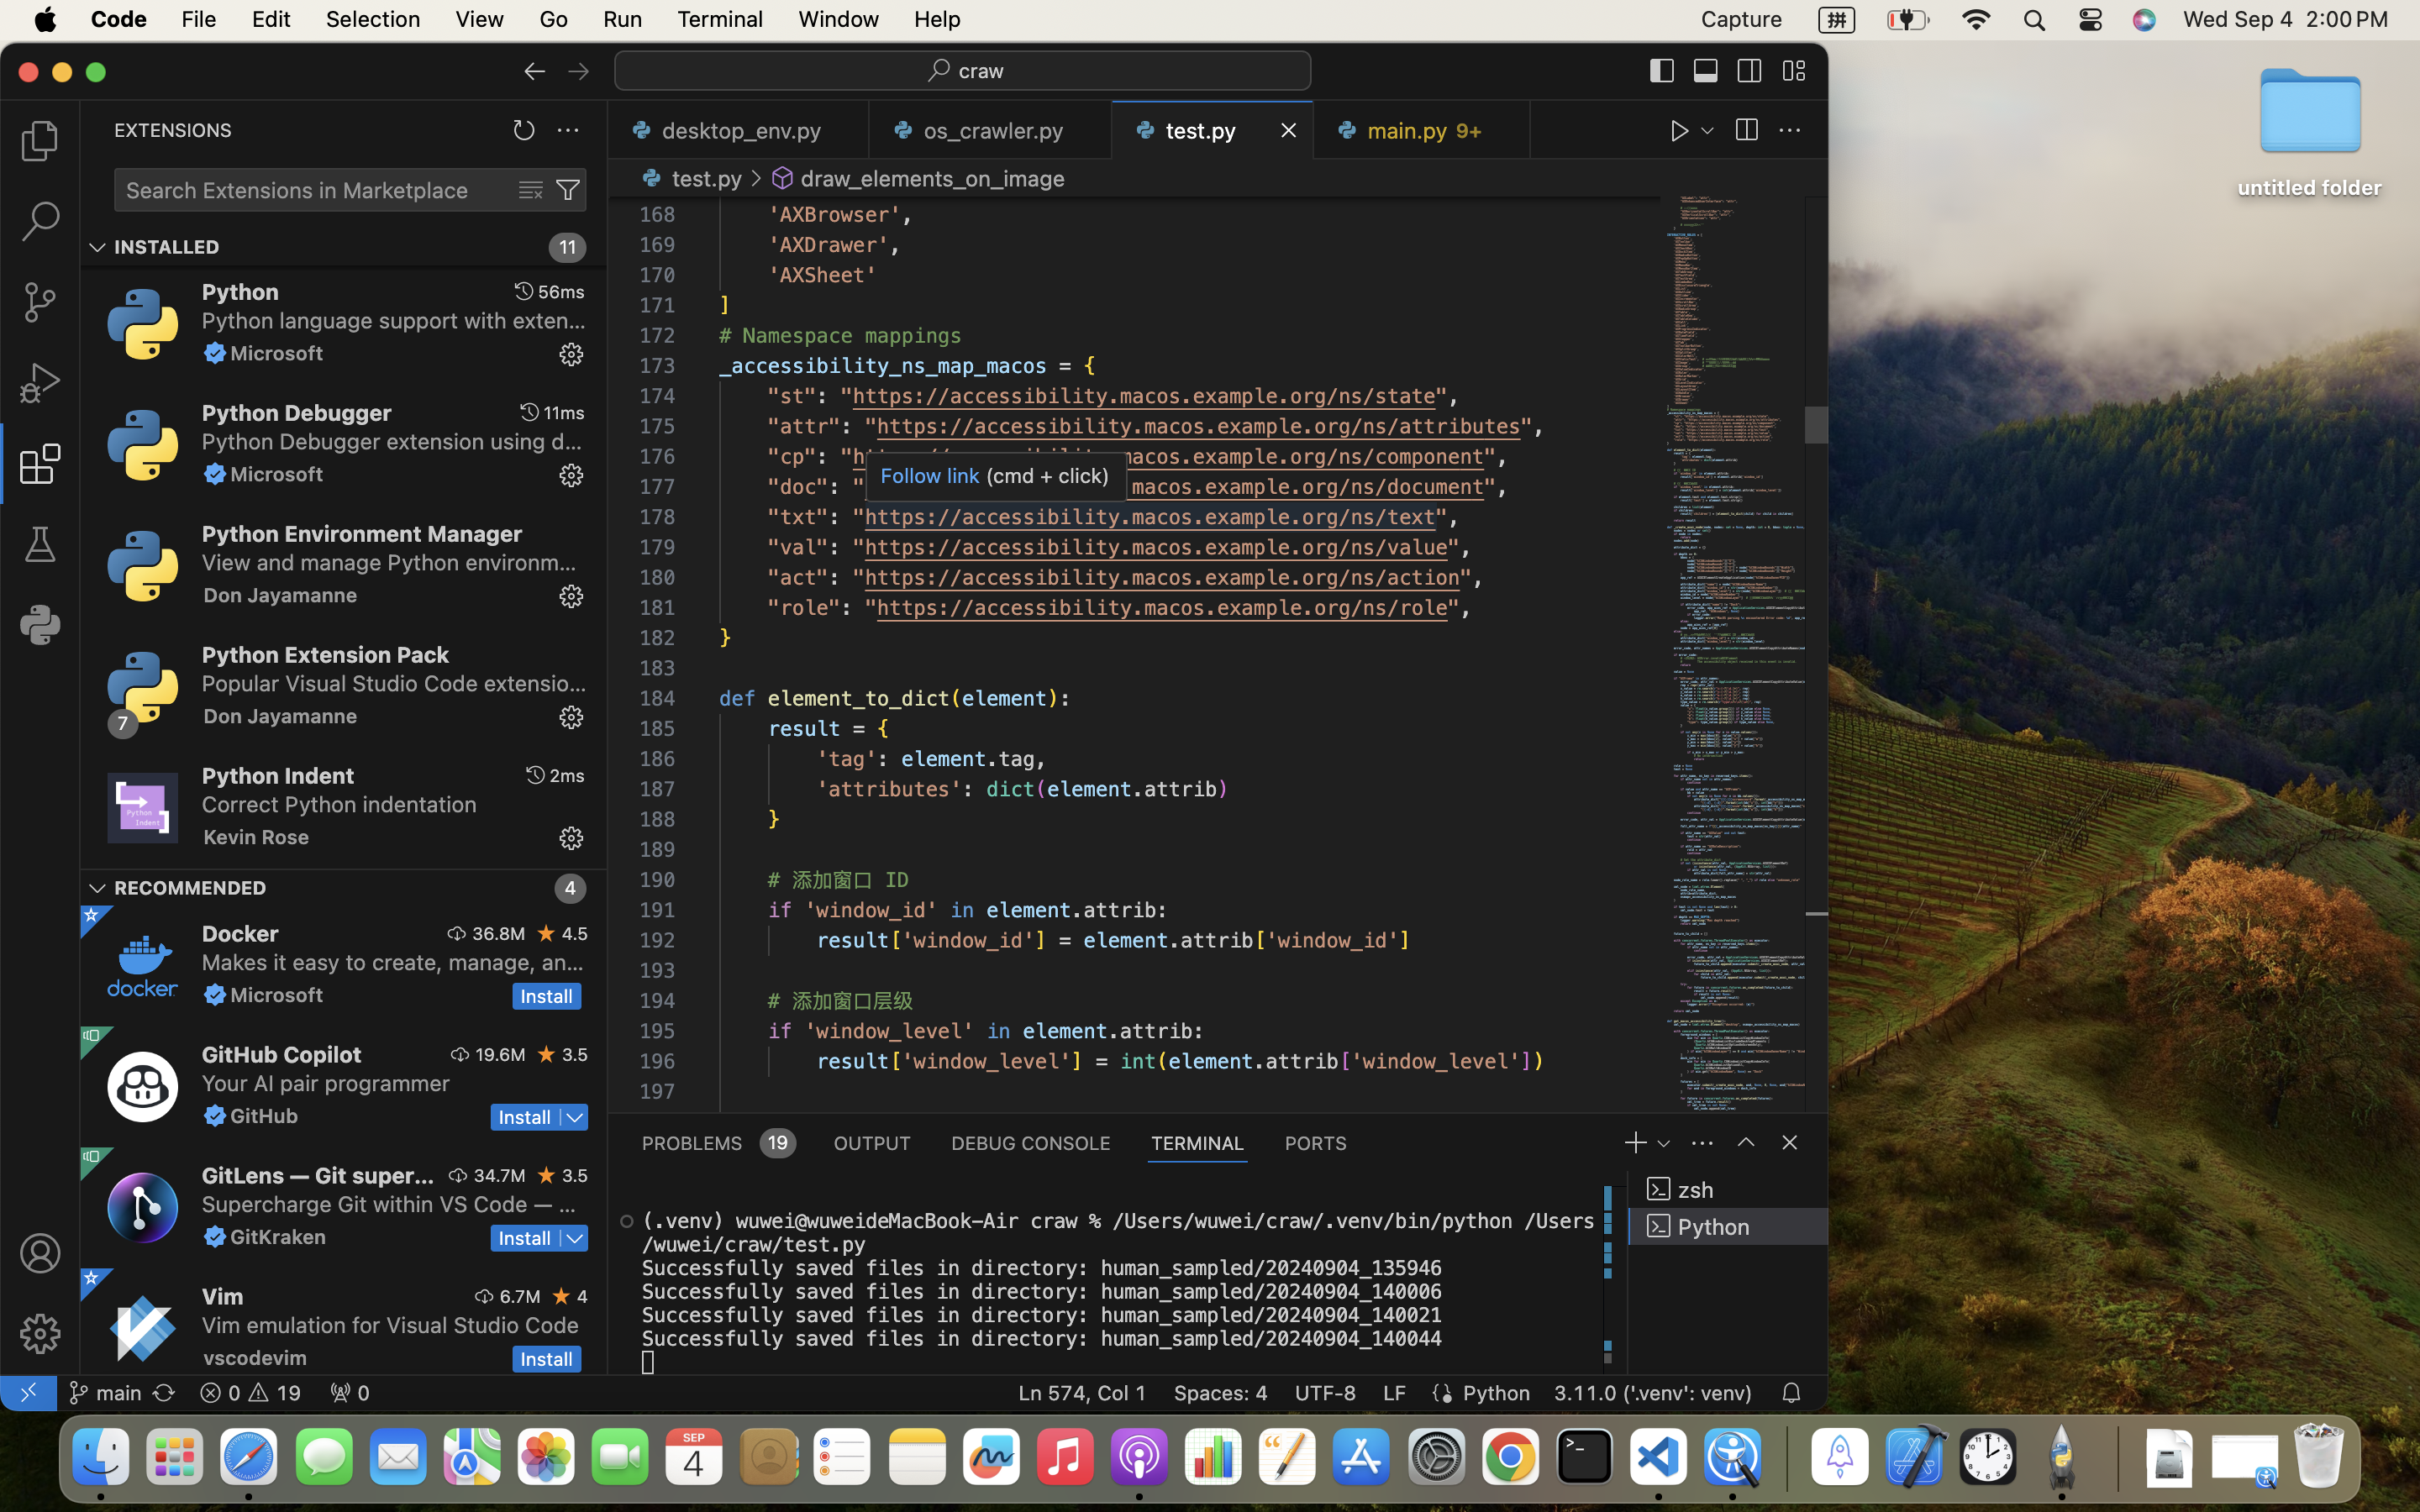  I want to click on 0 PROBLEMS 19, so click(718, 1142).